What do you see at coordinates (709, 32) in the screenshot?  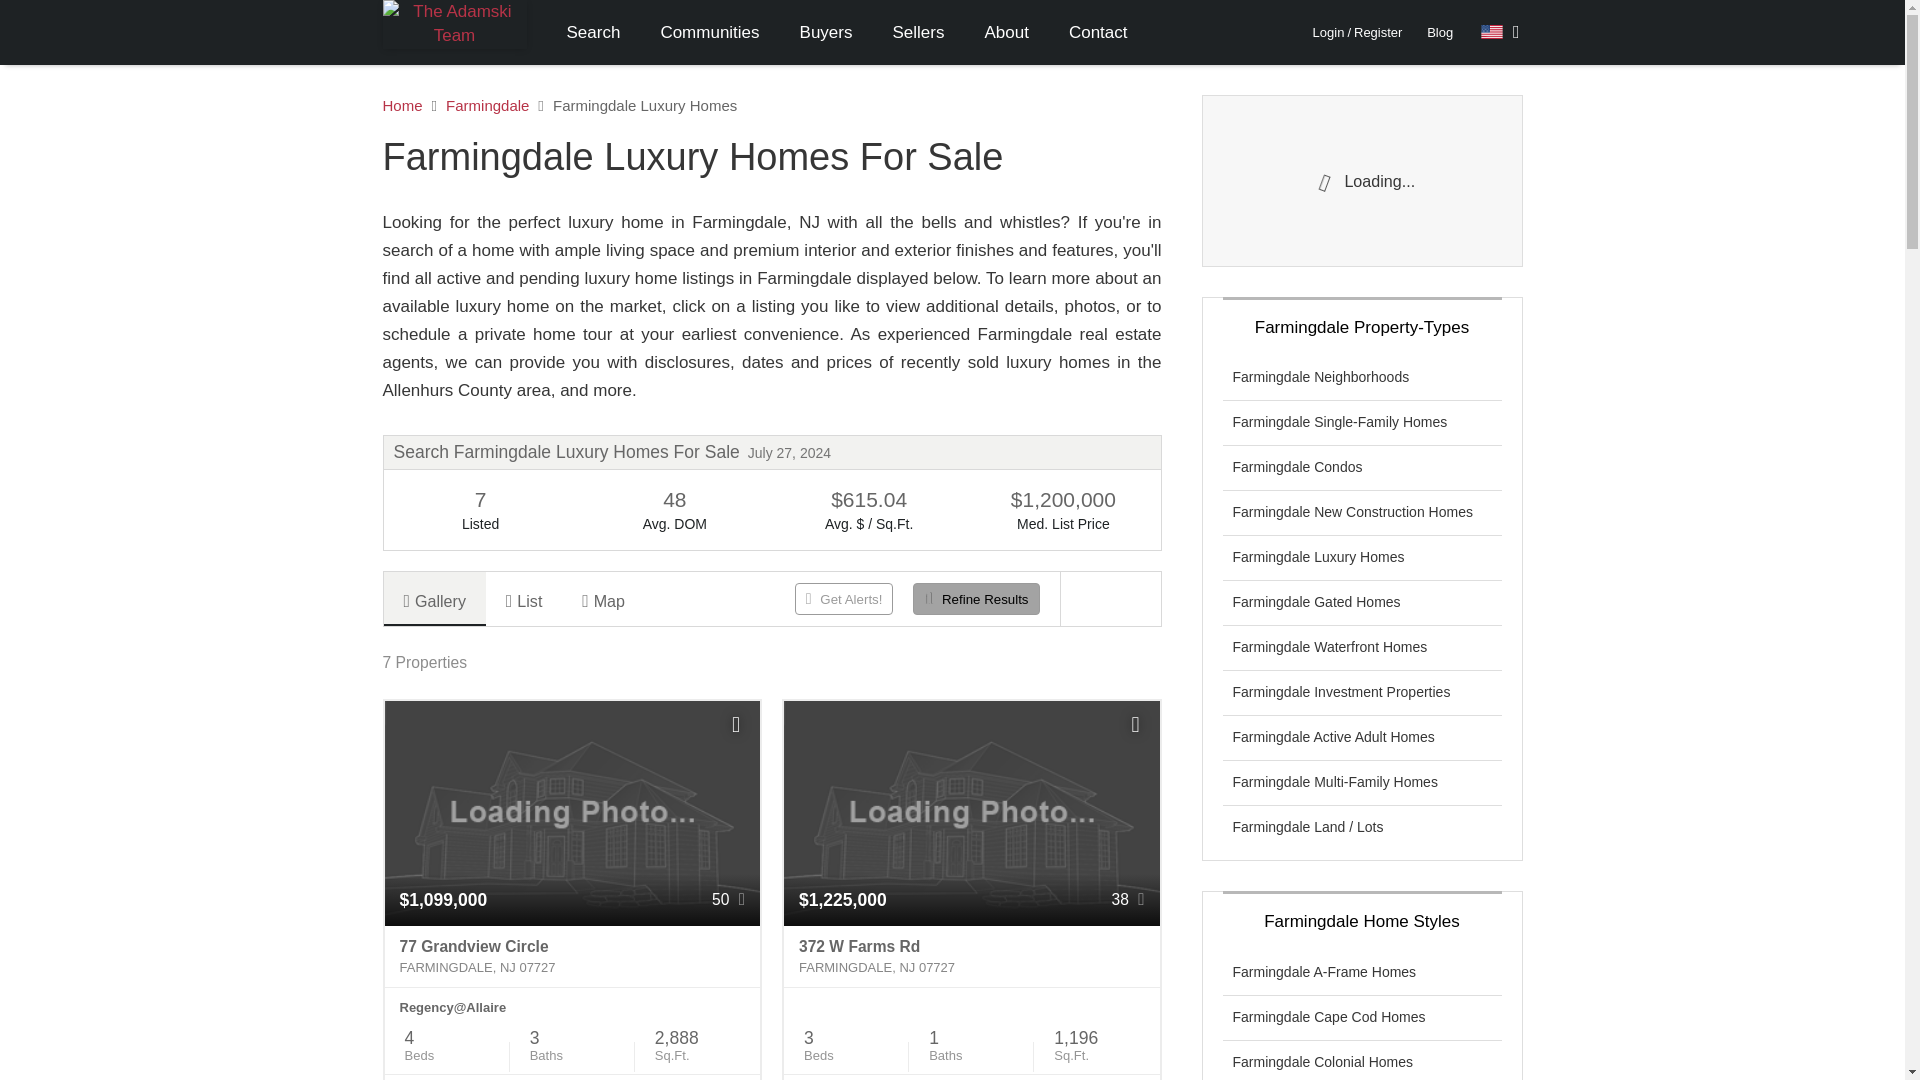 I see `Communities` at bounding box center [709, 32].